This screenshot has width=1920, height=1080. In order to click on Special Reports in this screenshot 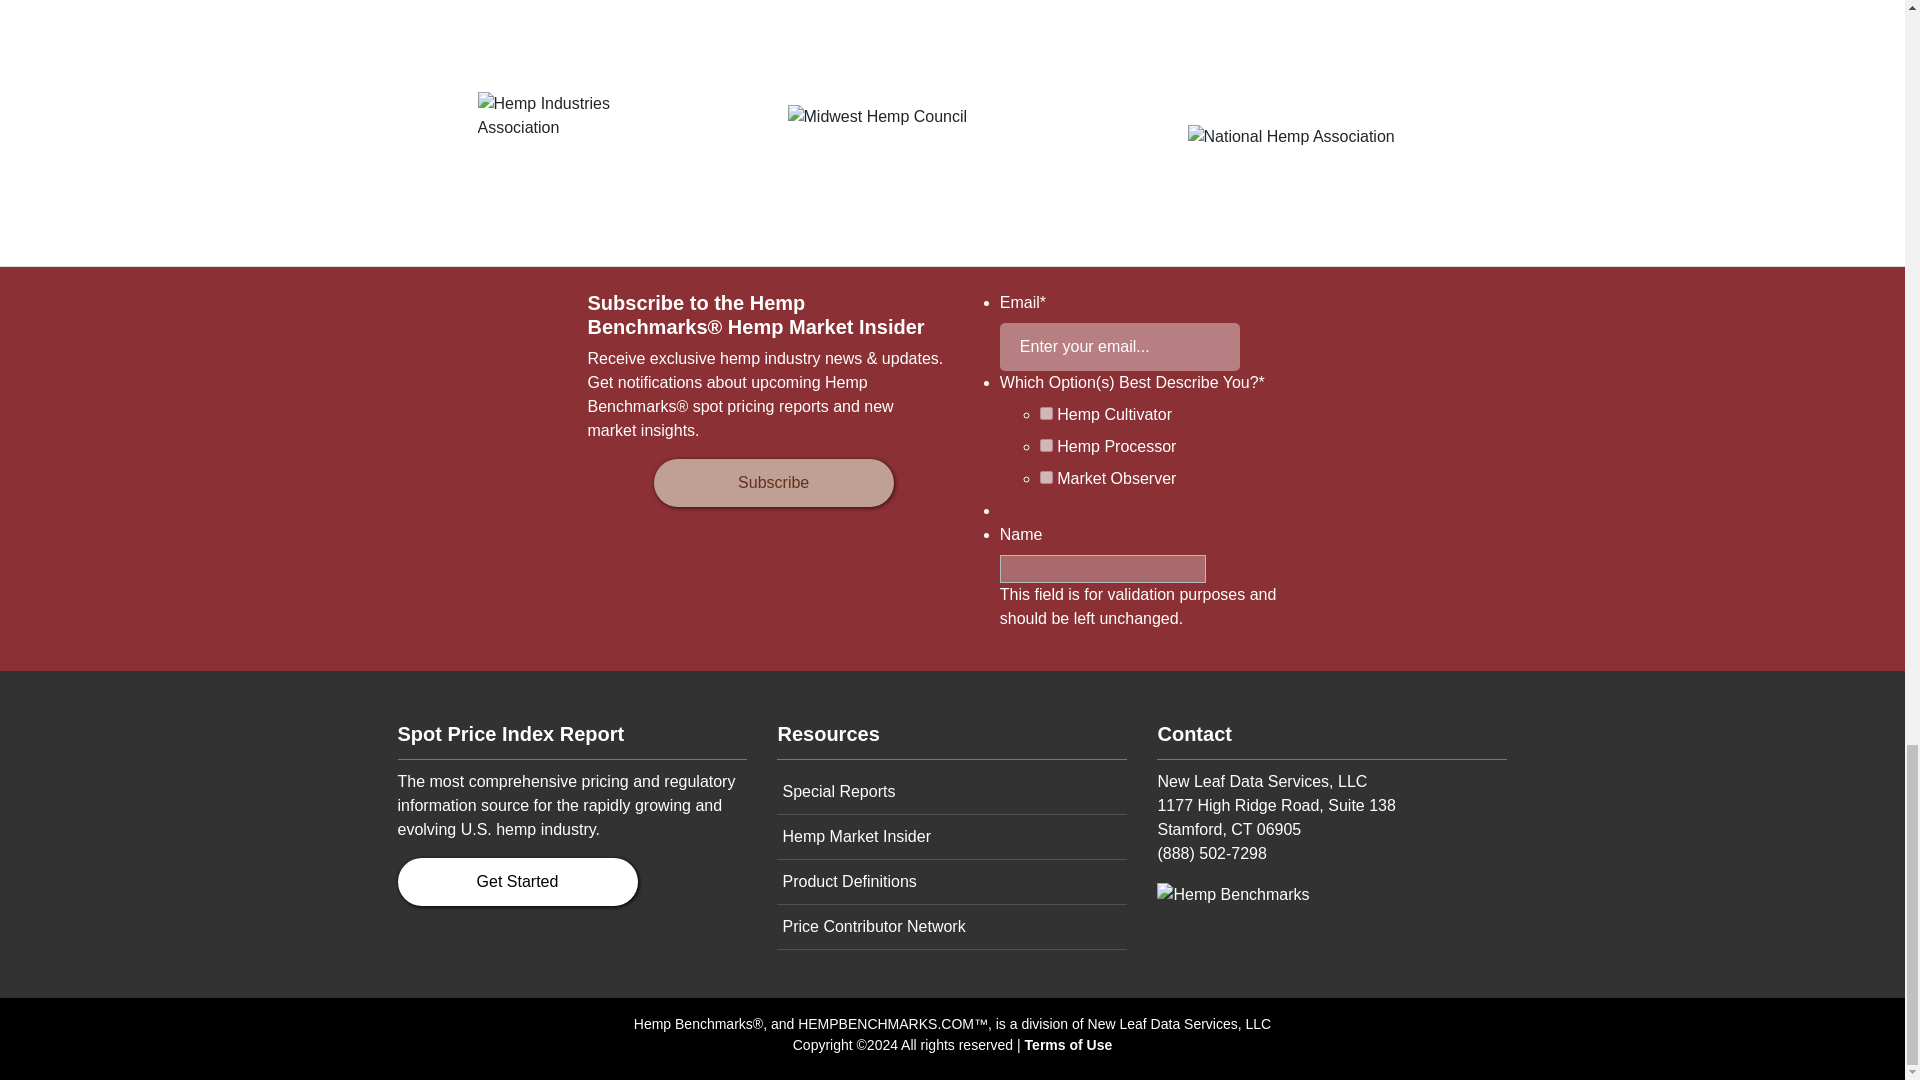, I will do `click(952, 792)`.